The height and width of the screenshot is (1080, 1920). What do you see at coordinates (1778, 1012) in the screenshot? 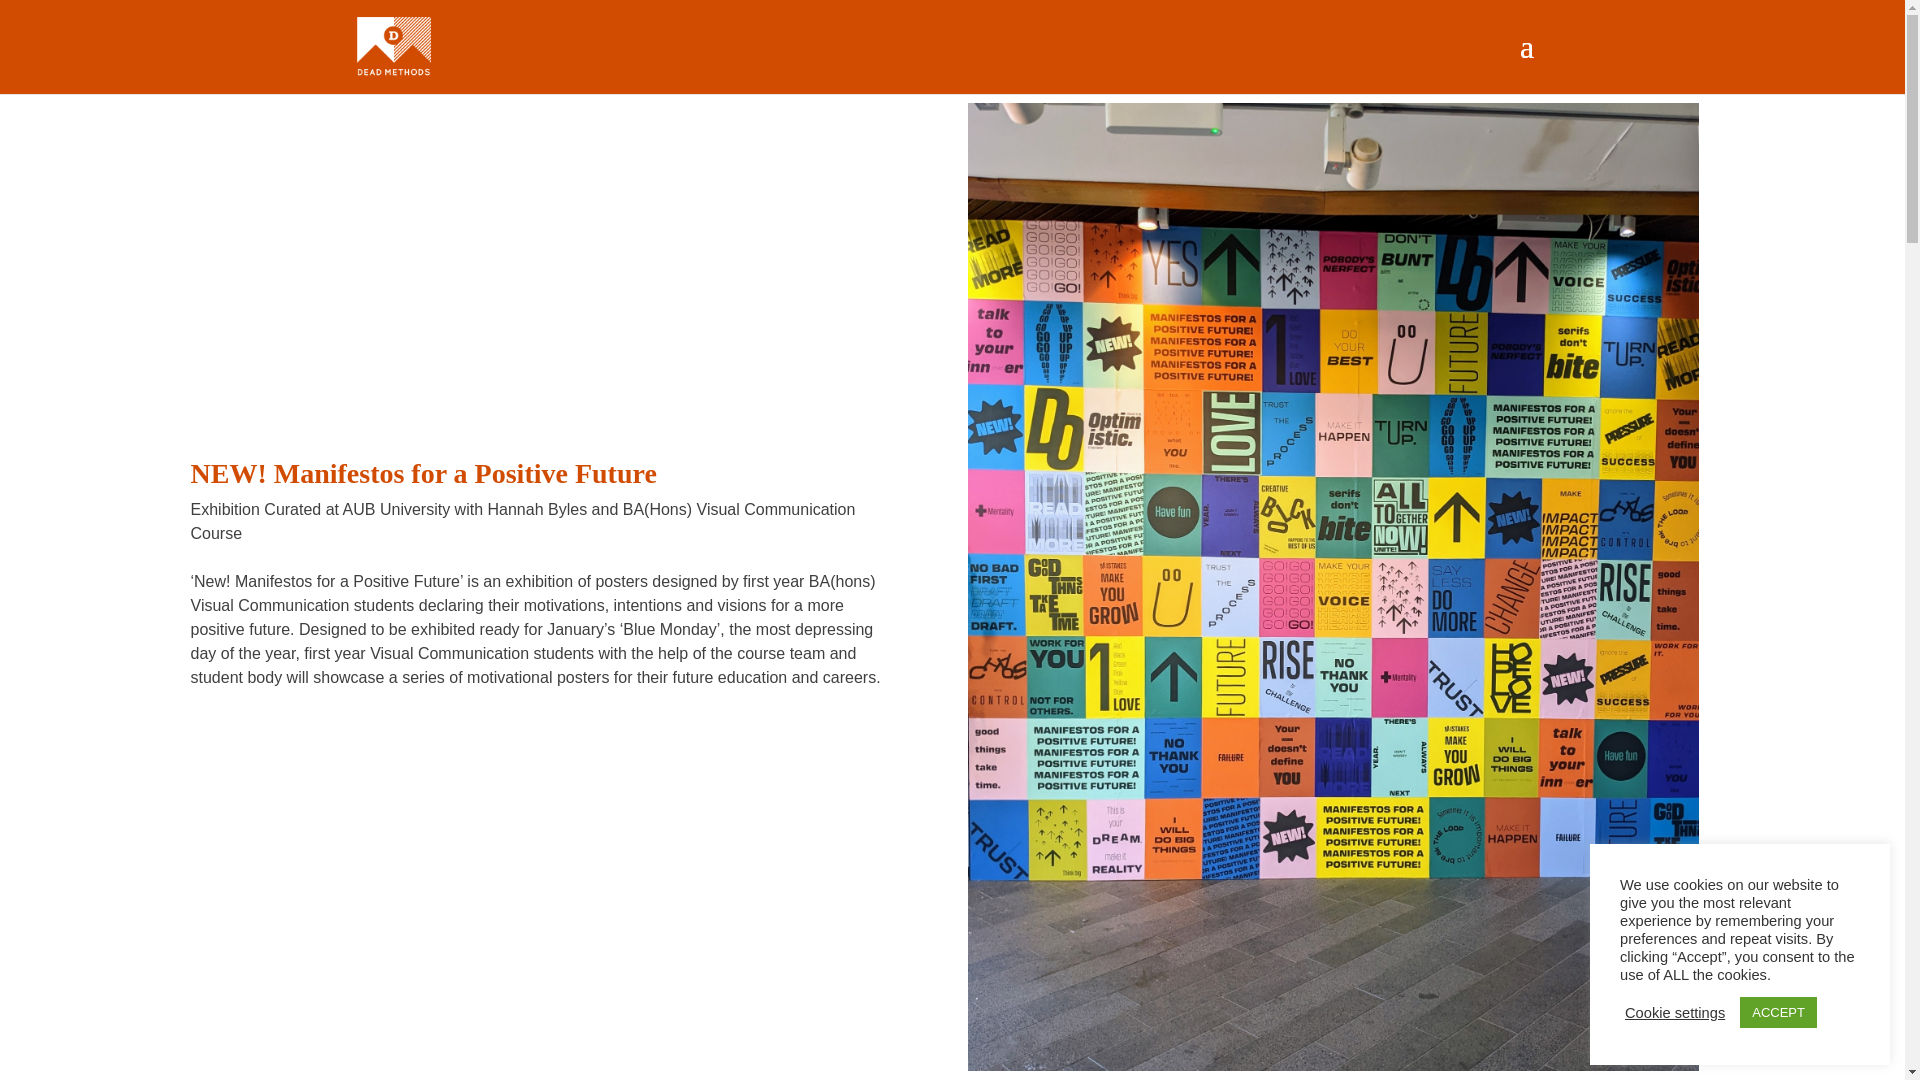
I see `ACCEPT` at bounding box center [1778, 1012].